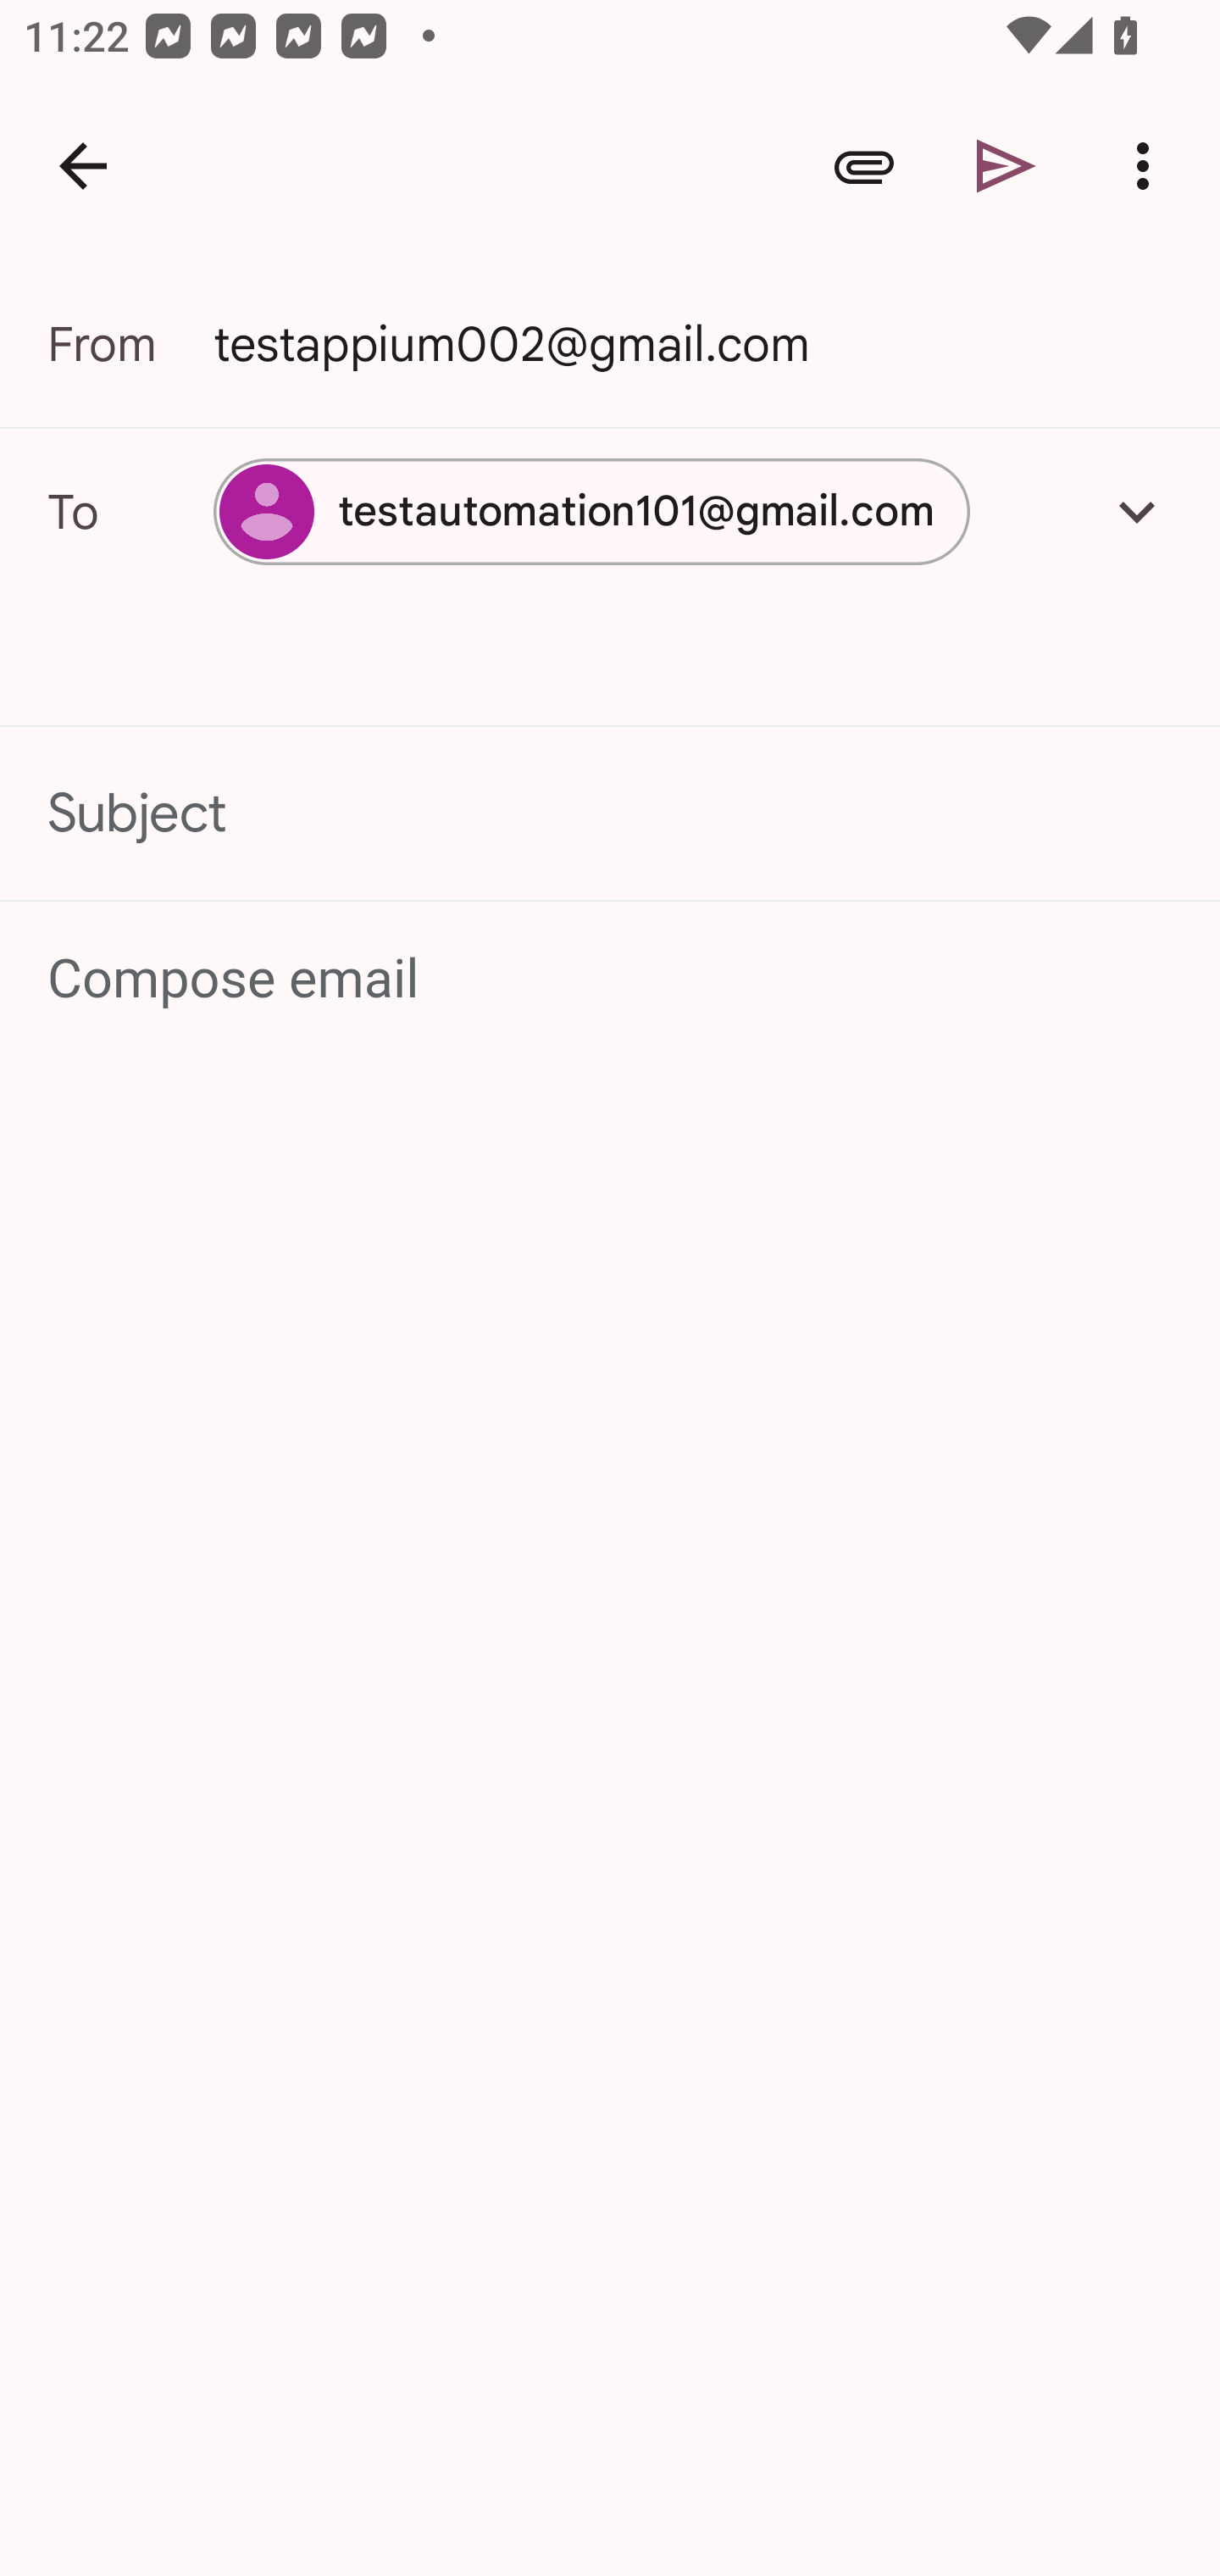 The height and width of the screenshot is (2576, 1220). I want to click on Subject, so click(610, 812).